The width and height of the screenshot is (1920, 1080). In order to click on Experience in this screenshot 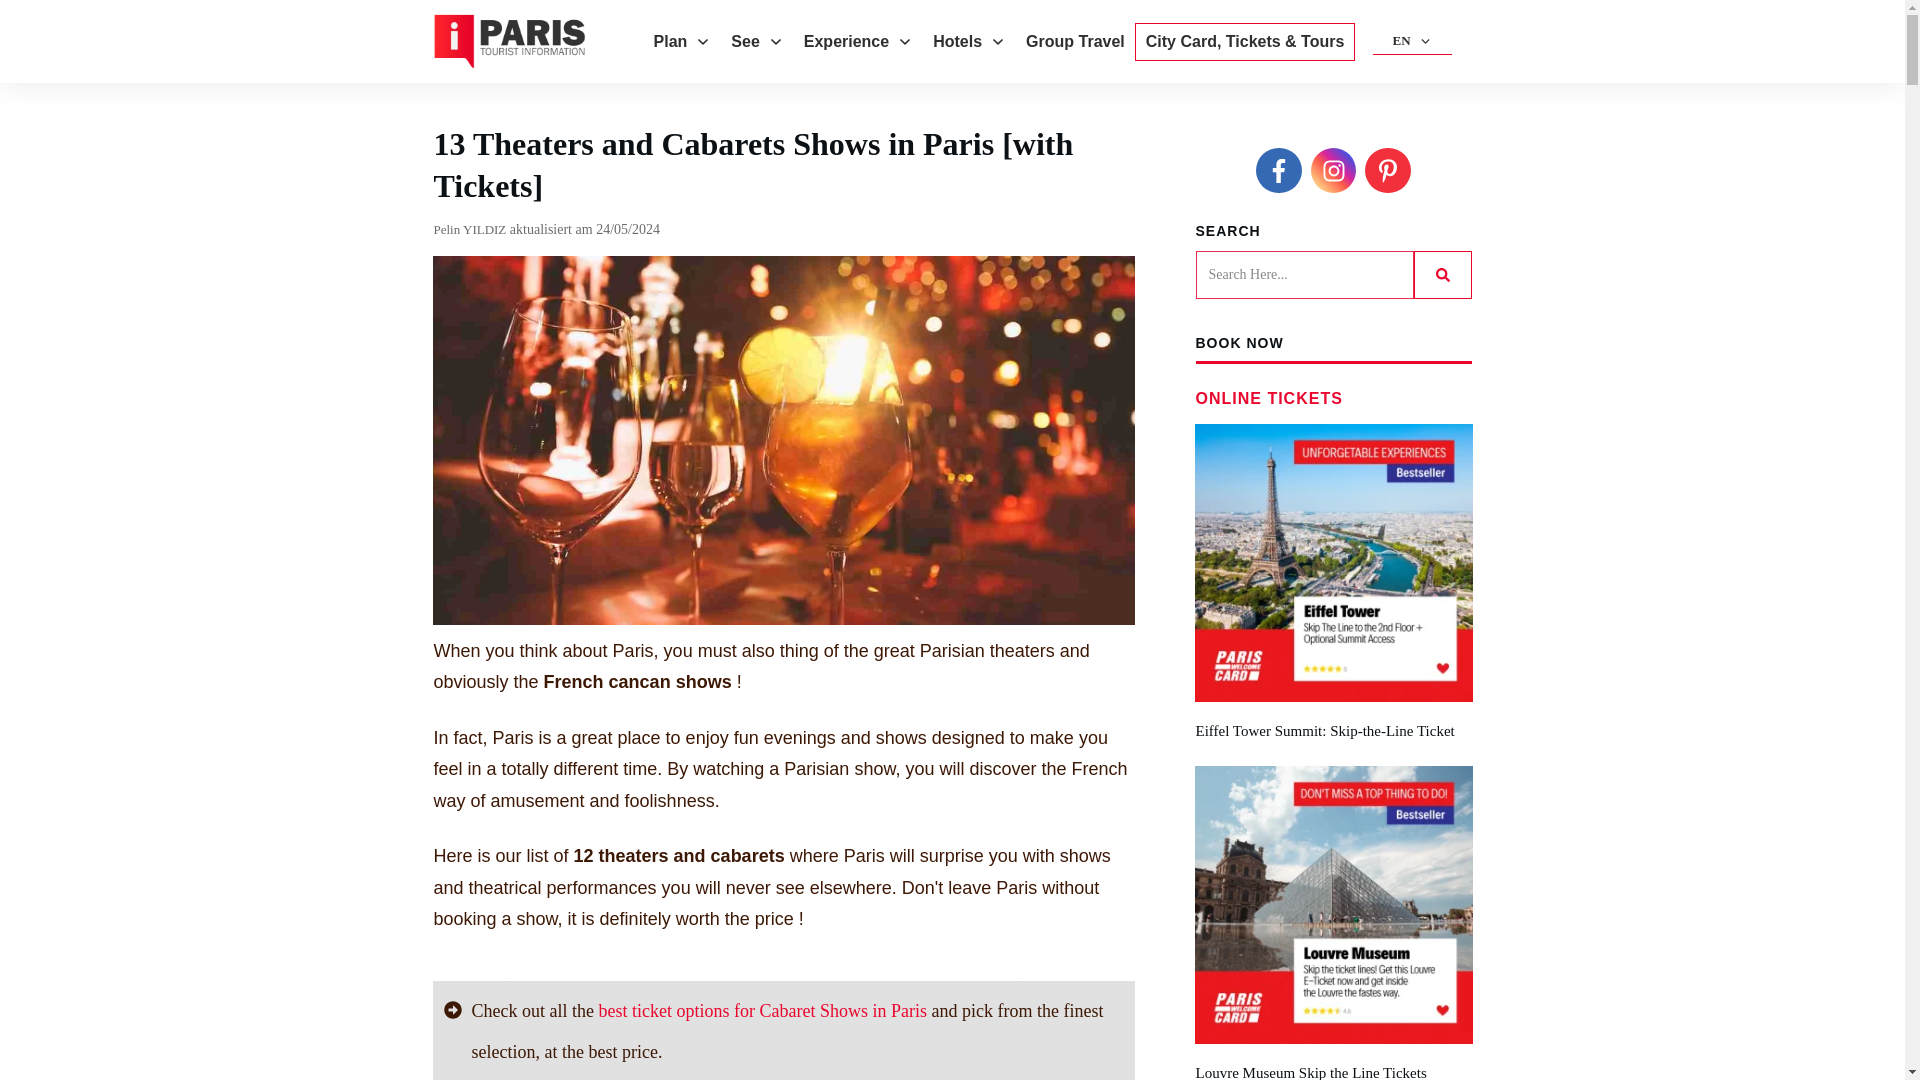, I will do `click(858, 42)`.